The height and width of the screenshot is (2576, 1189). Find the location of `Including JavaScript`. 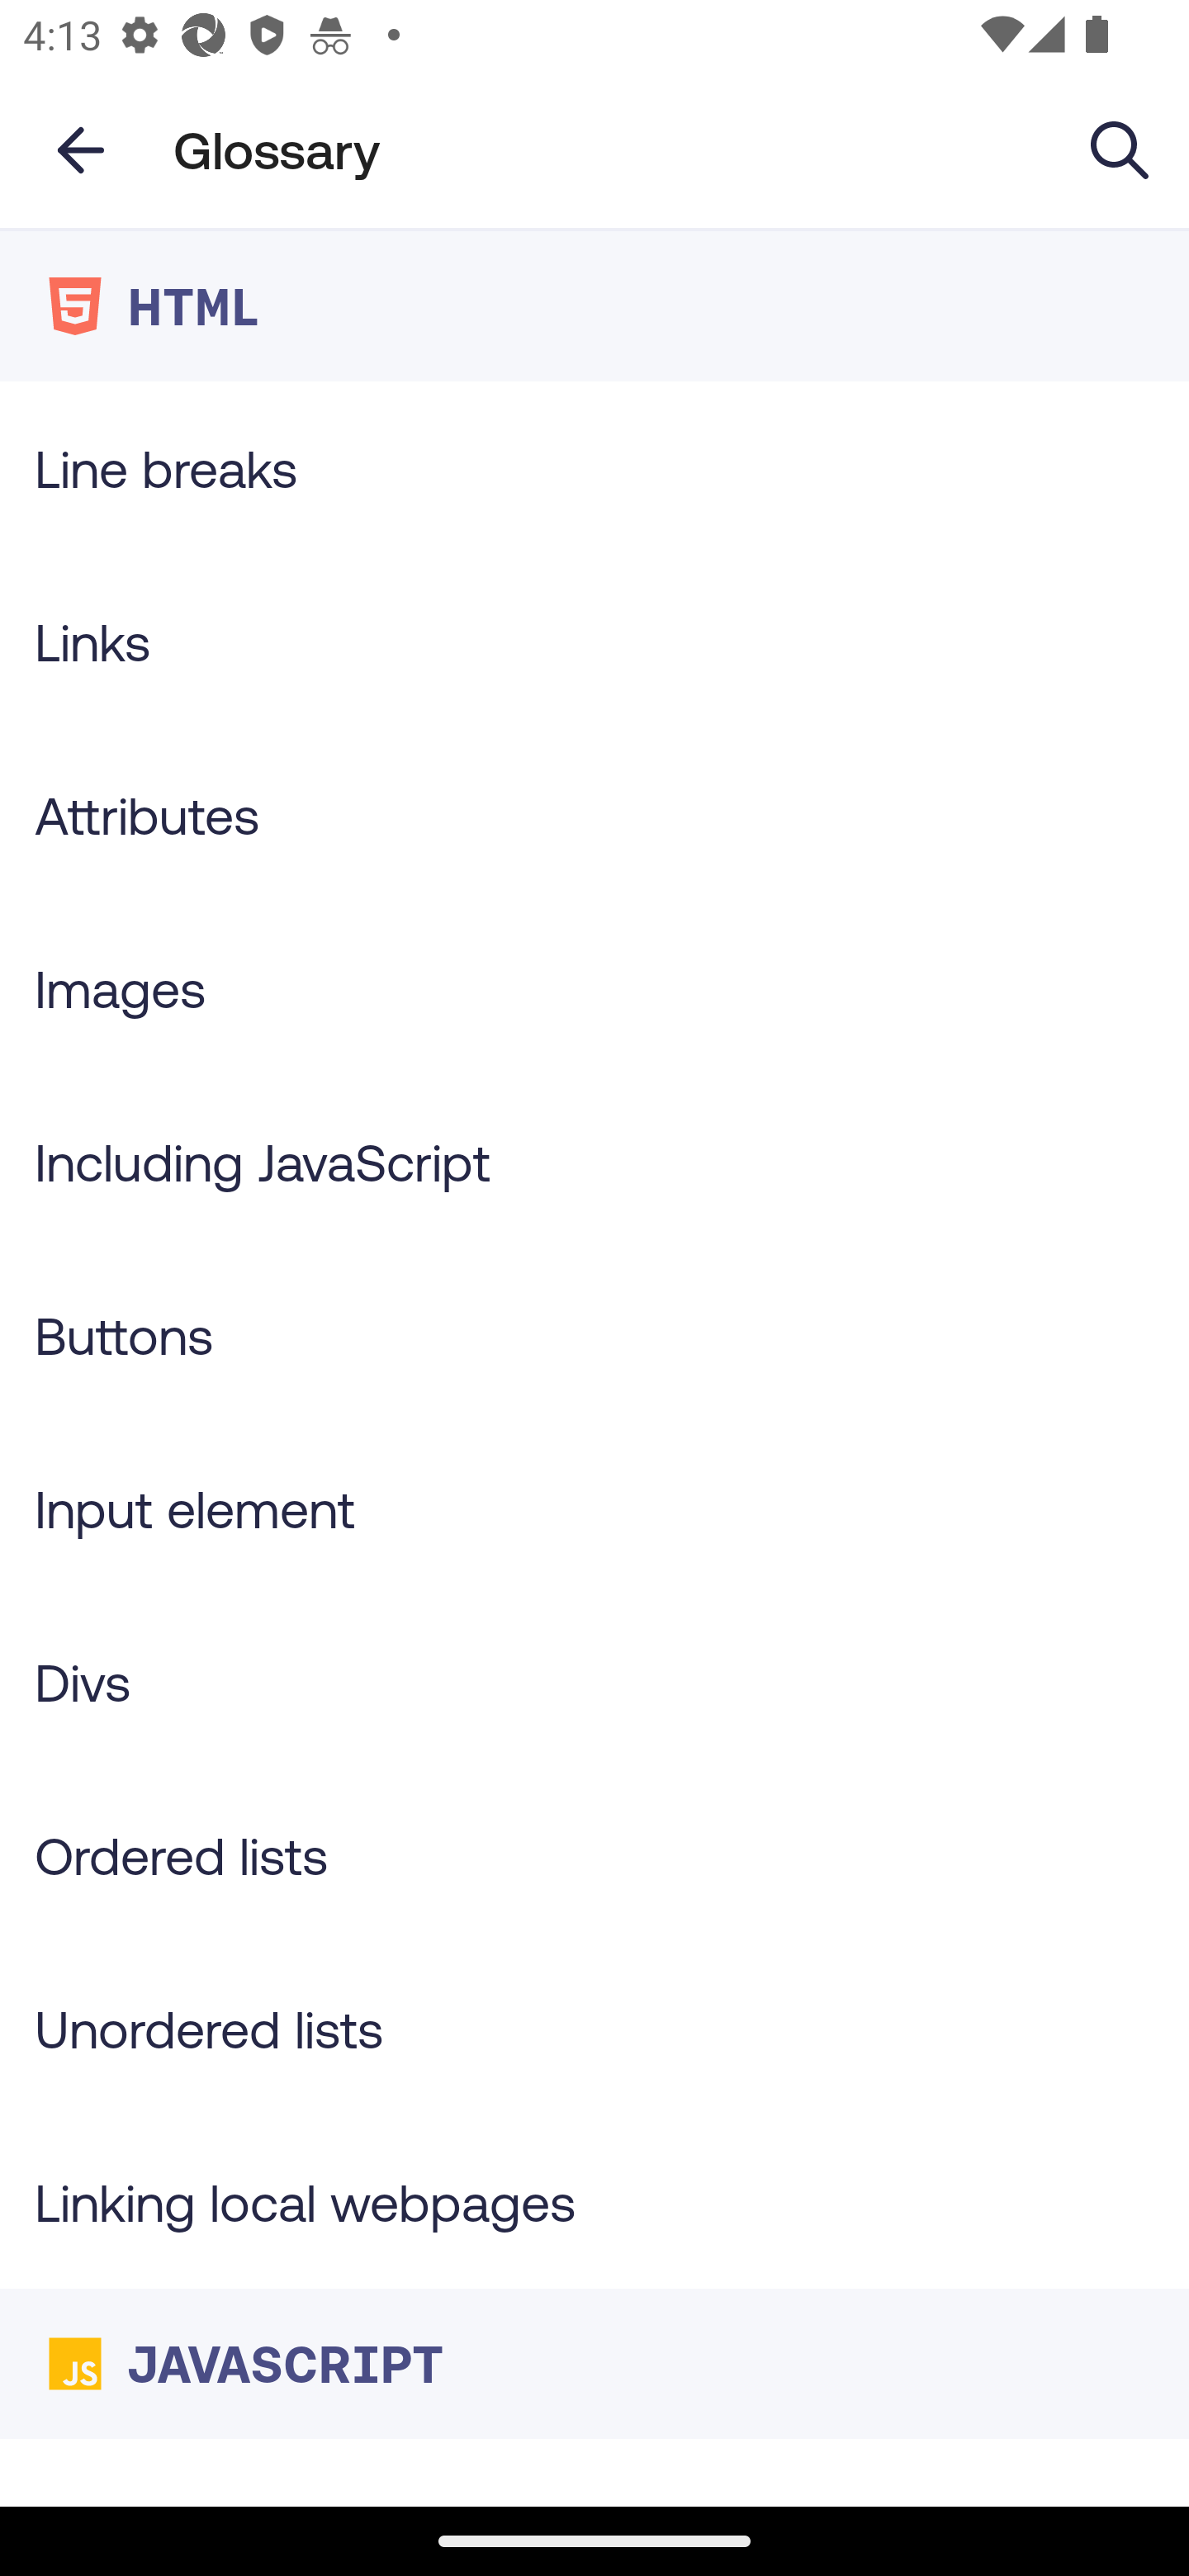

Including JavaScript is located at coordinates (594, 1162).